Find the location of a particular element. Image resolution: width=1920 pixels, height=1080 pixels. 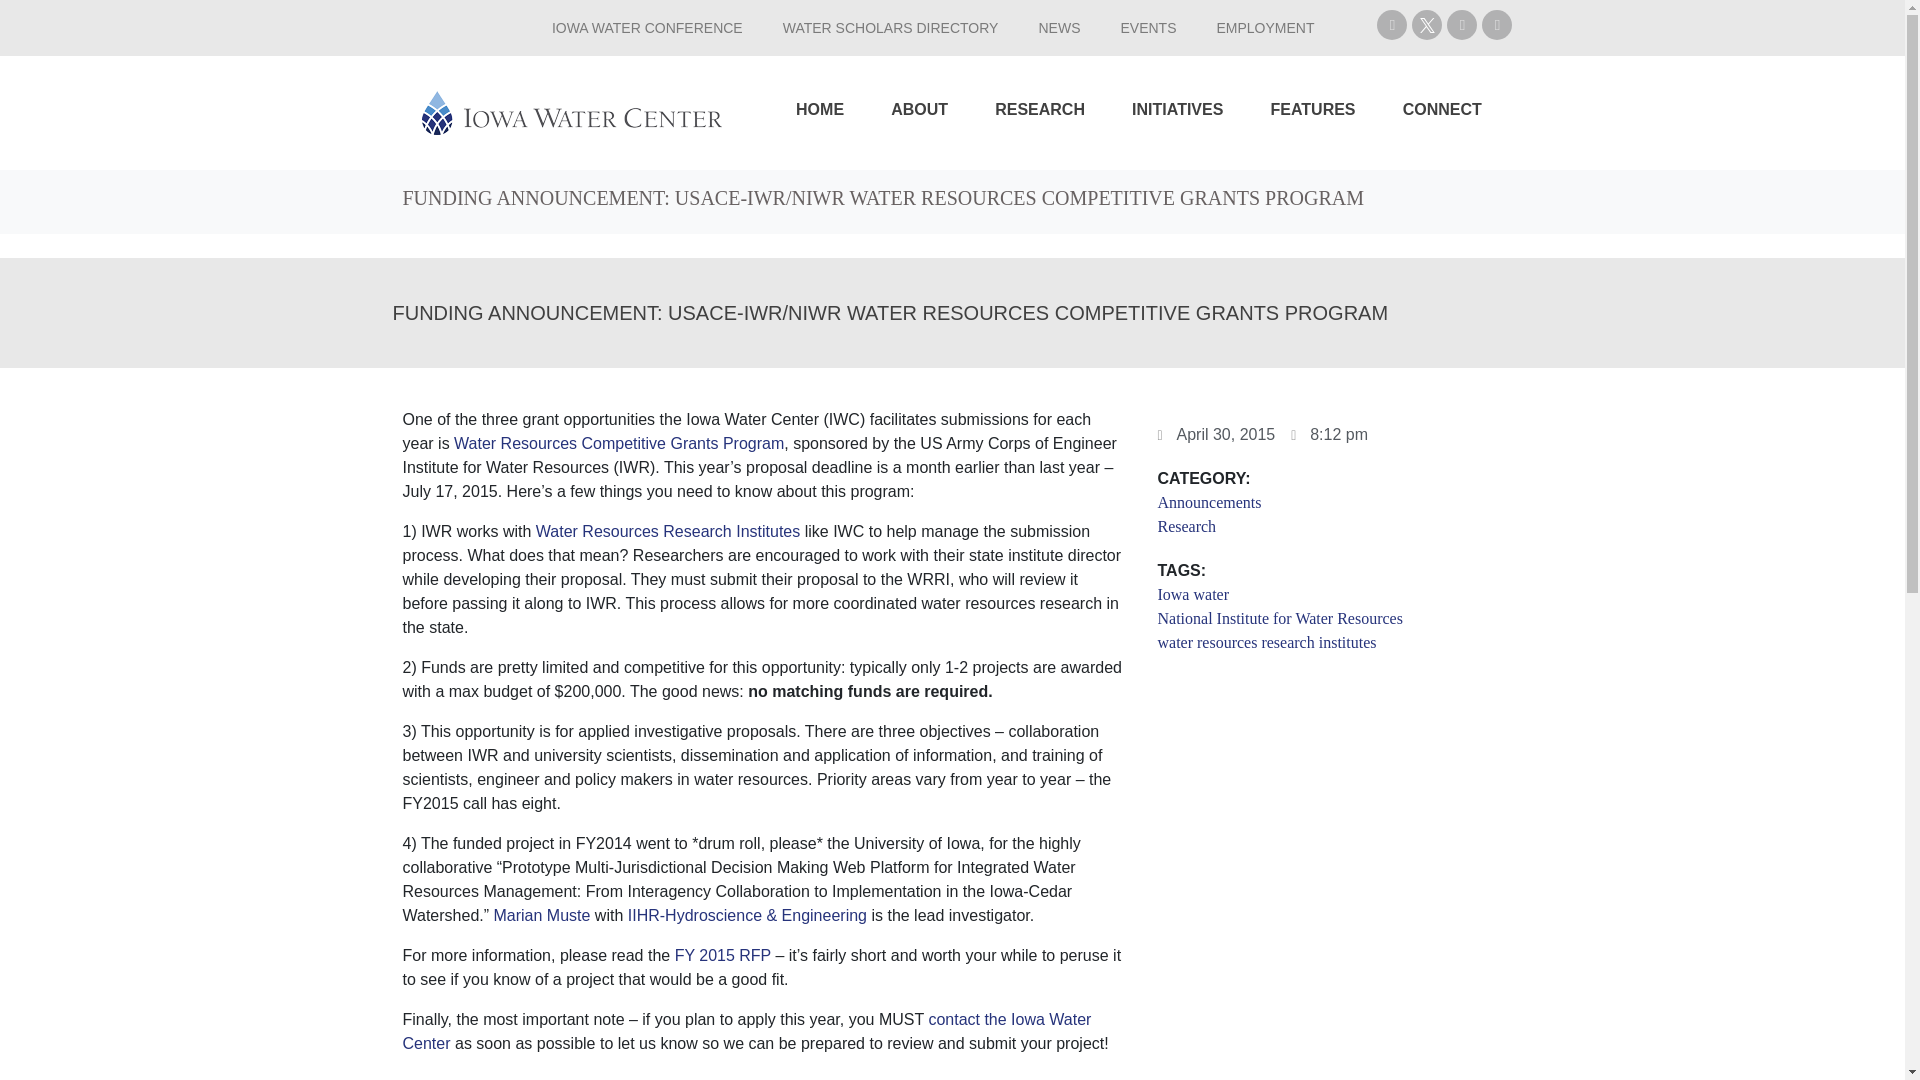

IOWA WATER CONFERENCE is located at coordinates (646, 28).